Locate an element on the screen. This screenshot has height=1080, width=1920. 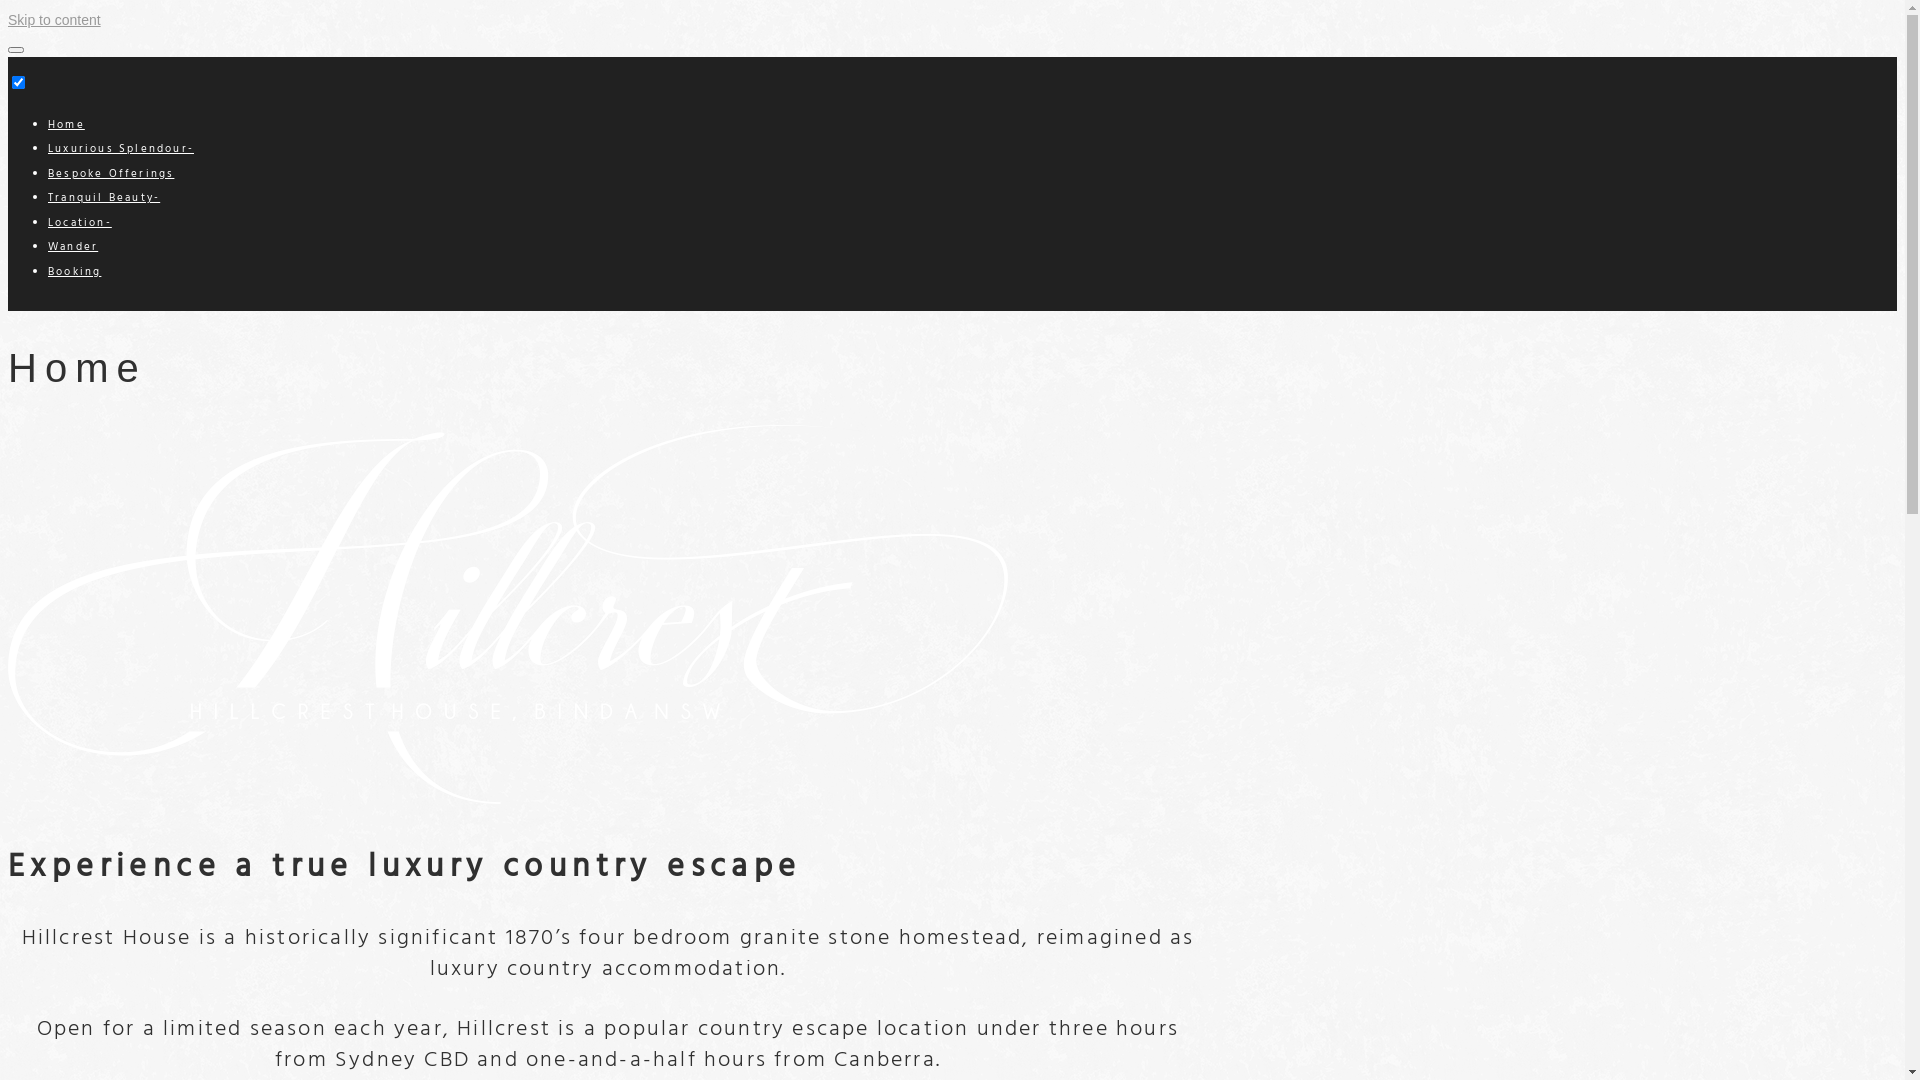
Home is located at coordinates (66, 125).